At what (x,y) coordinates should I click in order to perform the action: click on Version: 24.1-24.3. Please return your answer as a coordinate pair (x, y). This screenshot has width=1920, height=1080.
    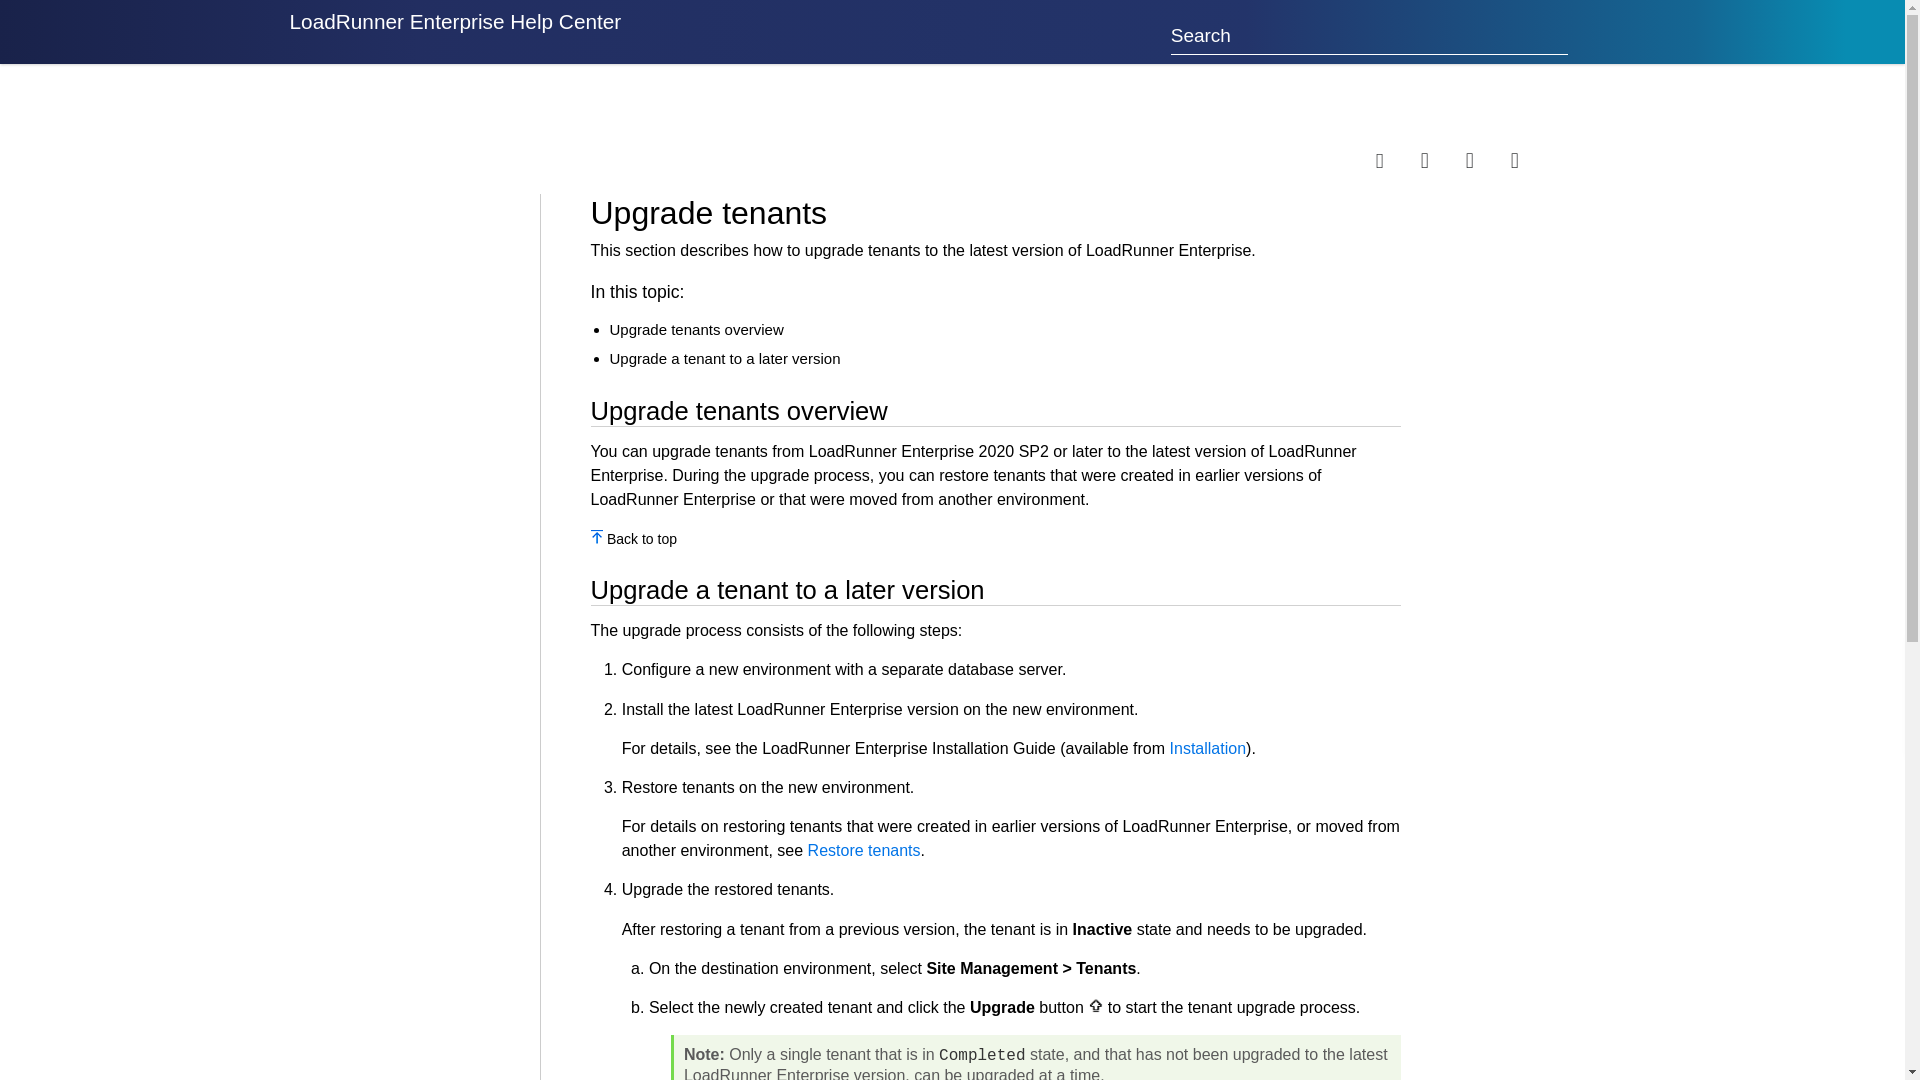
    Looking at the image, I should click on (351, 110).